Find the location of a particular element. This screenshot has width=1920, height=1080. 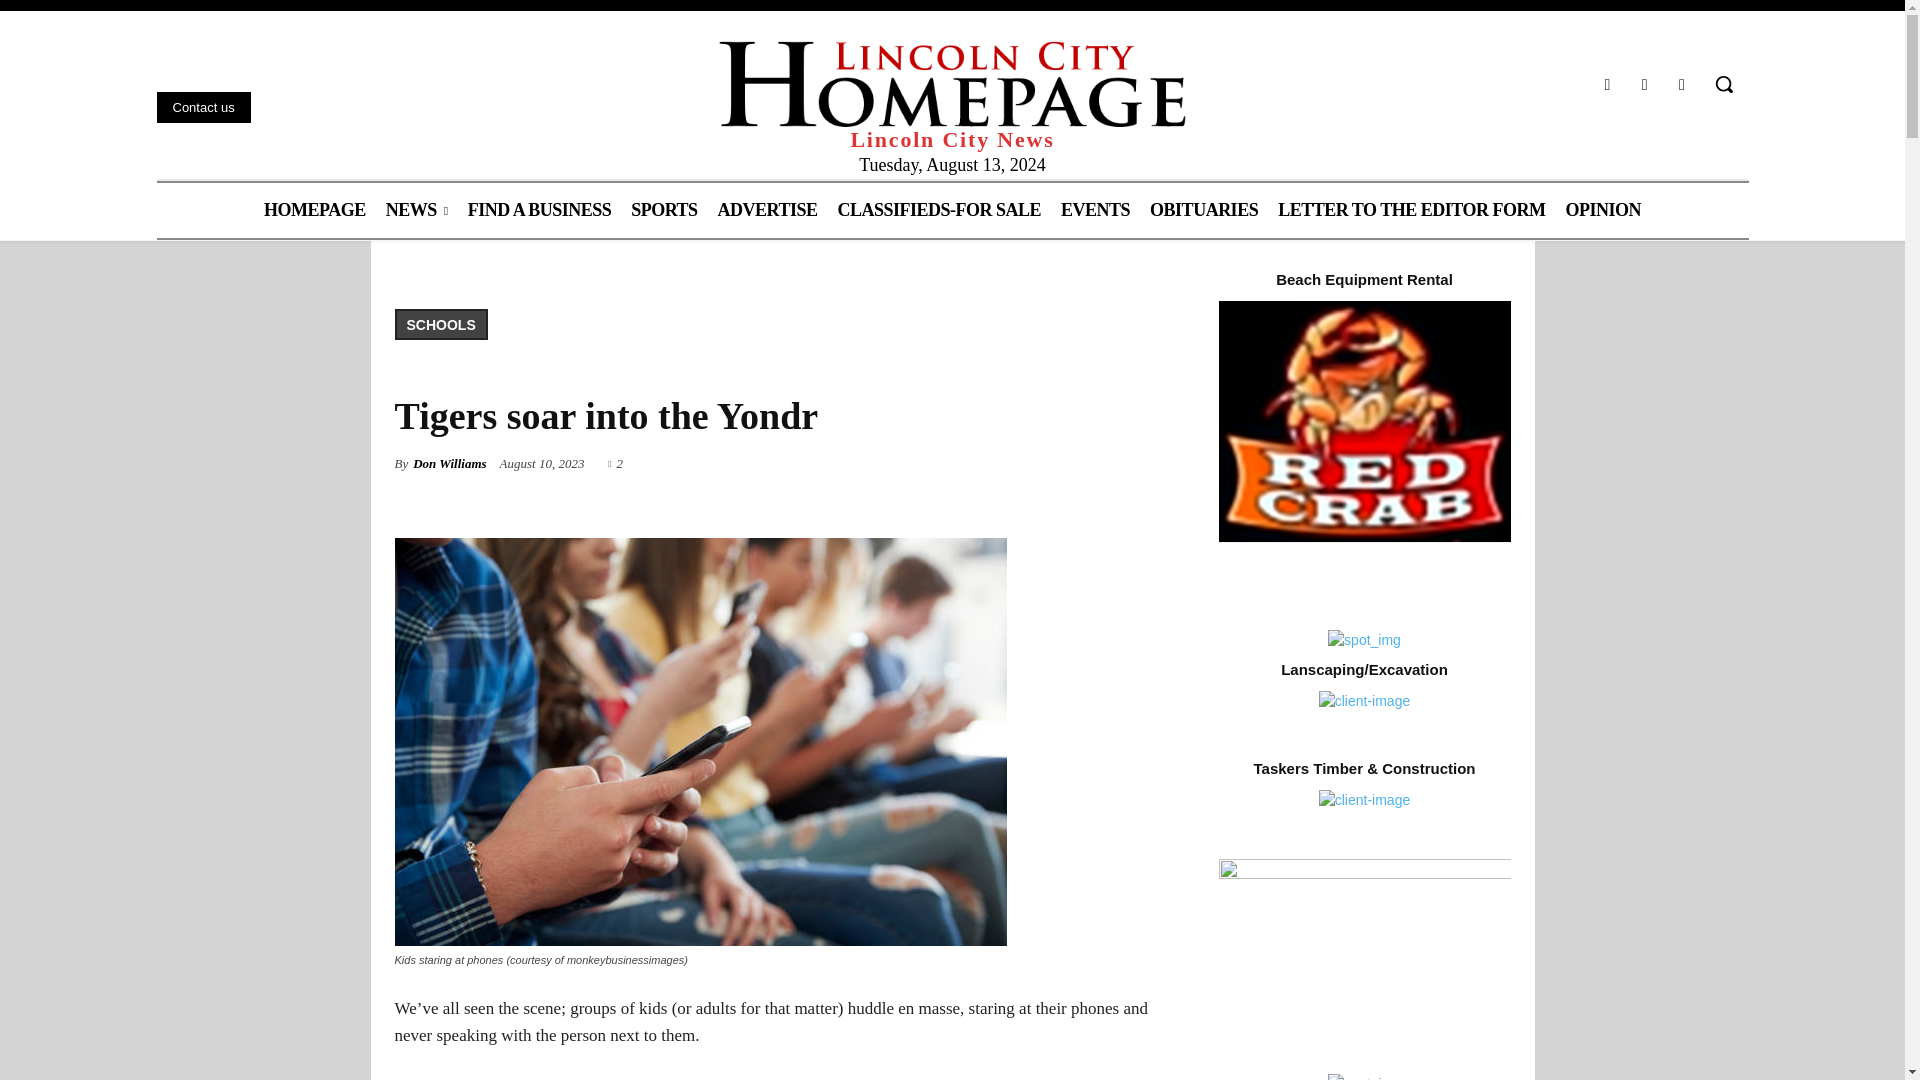

SPORTS is located at coordinates (663, 210).